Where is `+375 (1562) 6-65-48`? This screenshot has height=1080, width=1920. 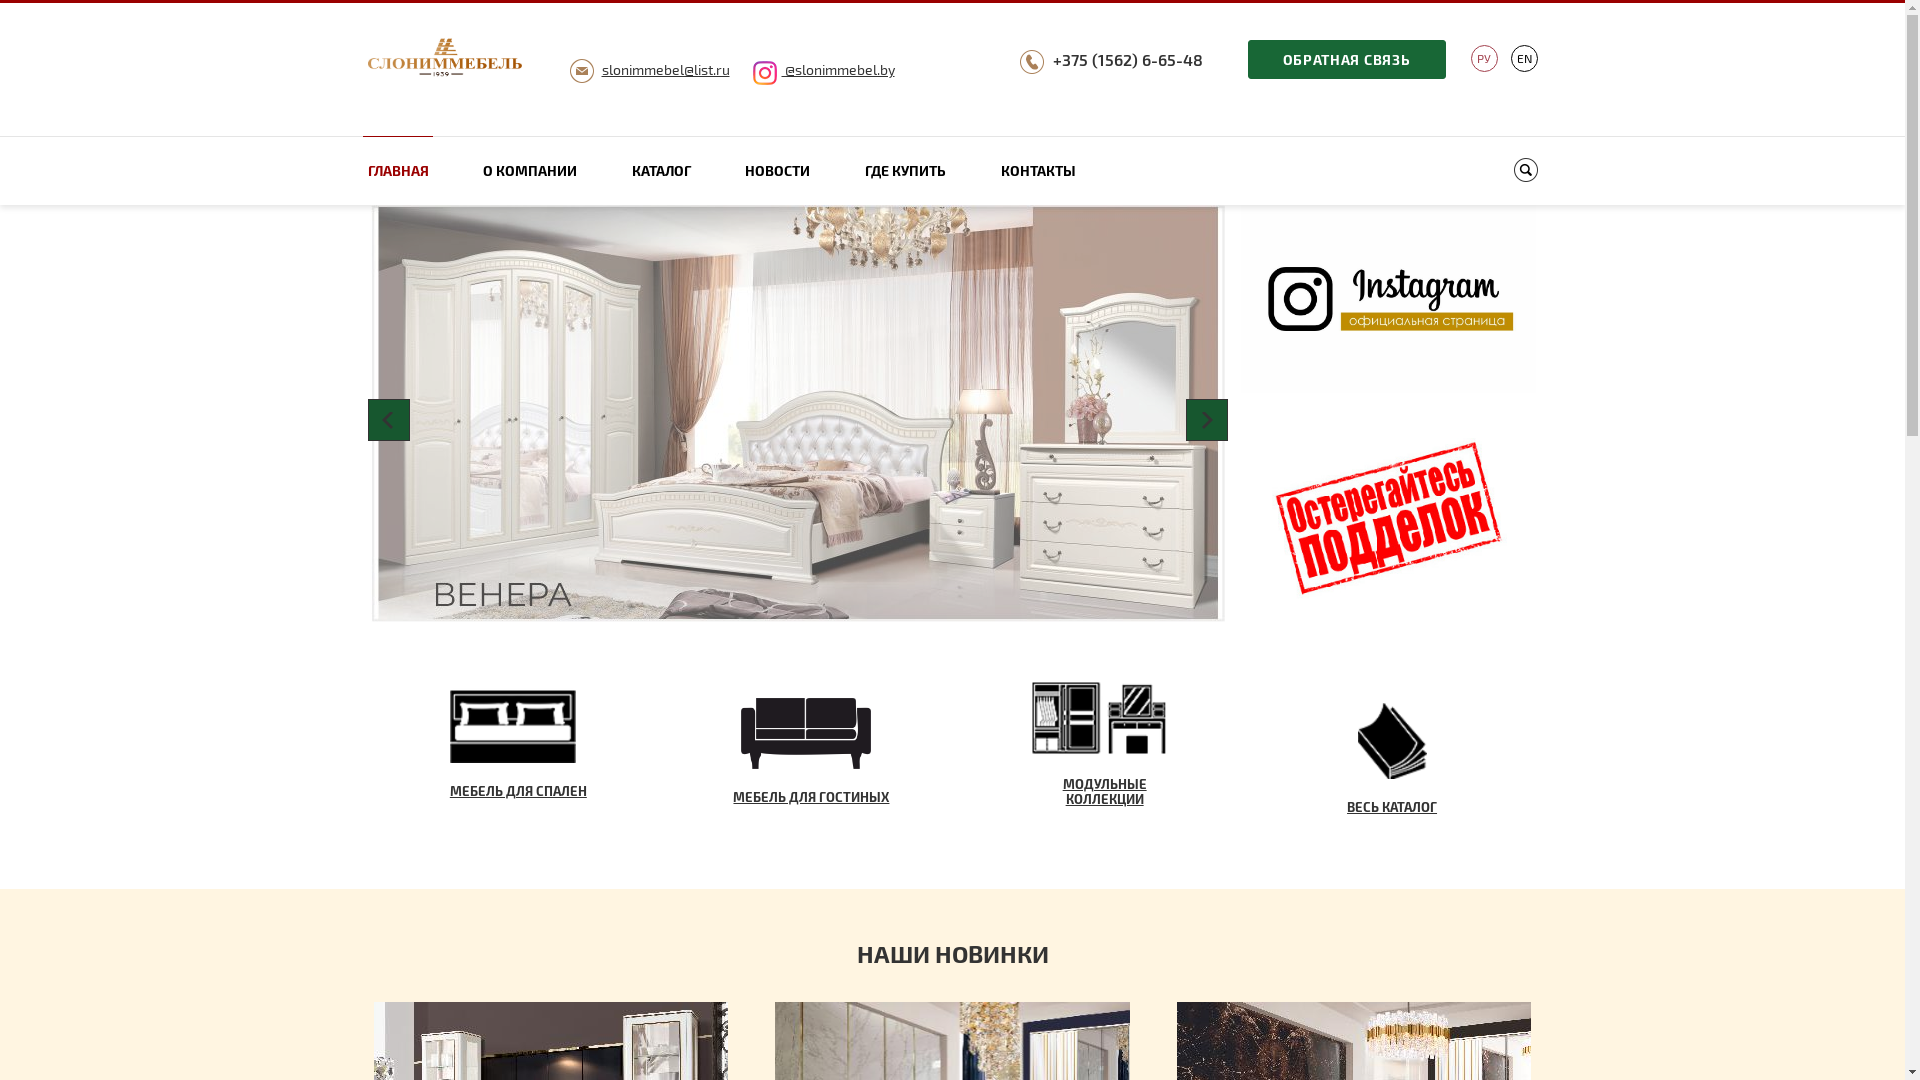
+375 (1562) 6-65-48 is located at coordinates (1127, 60).